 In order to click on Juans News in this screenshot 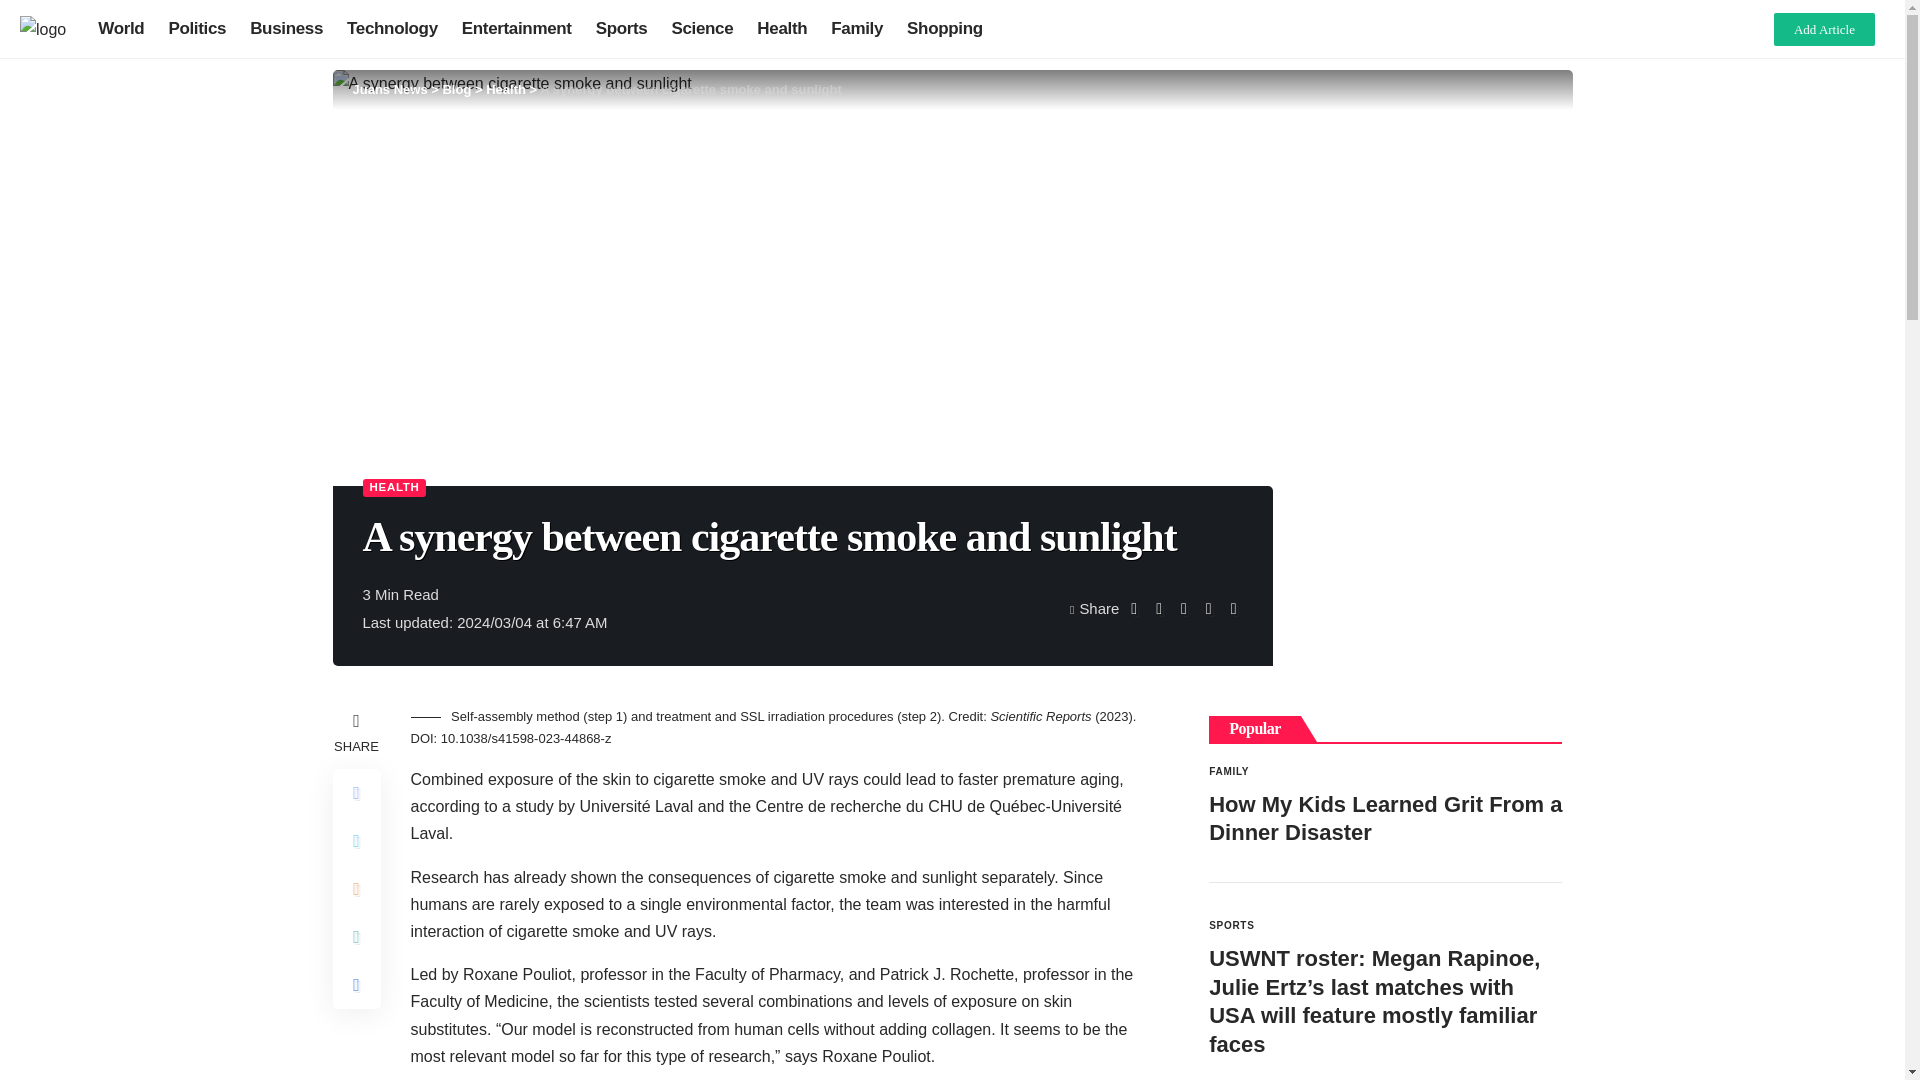, I will do `click(388, 90)`.